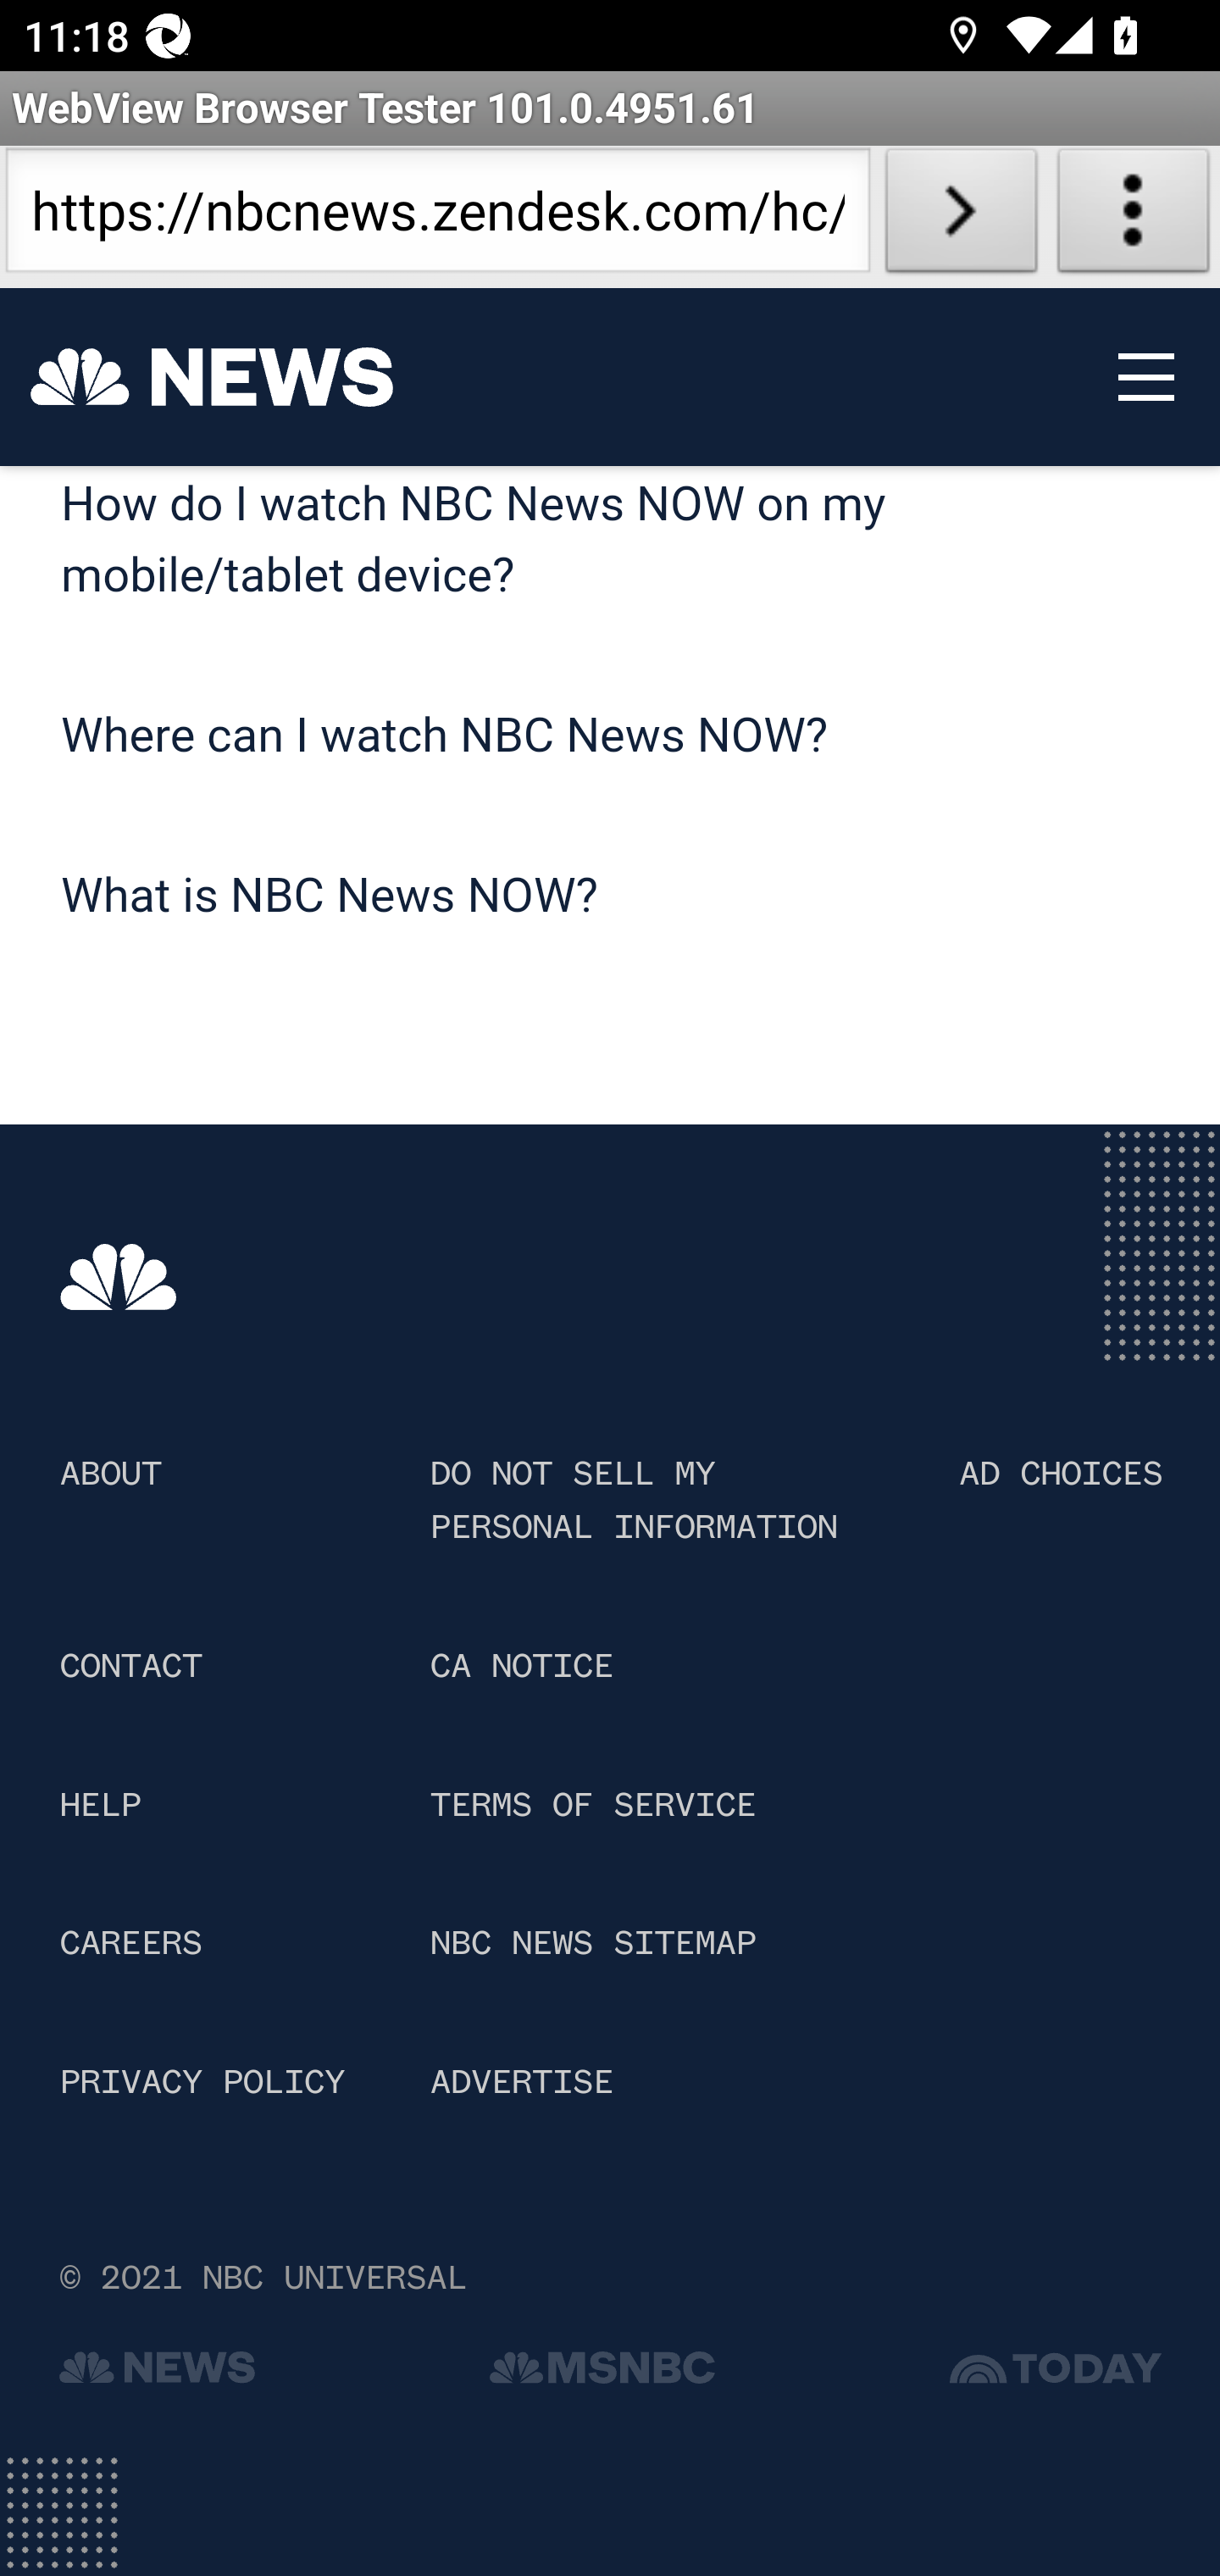  I want to click on Load URL, so click(961, 217).